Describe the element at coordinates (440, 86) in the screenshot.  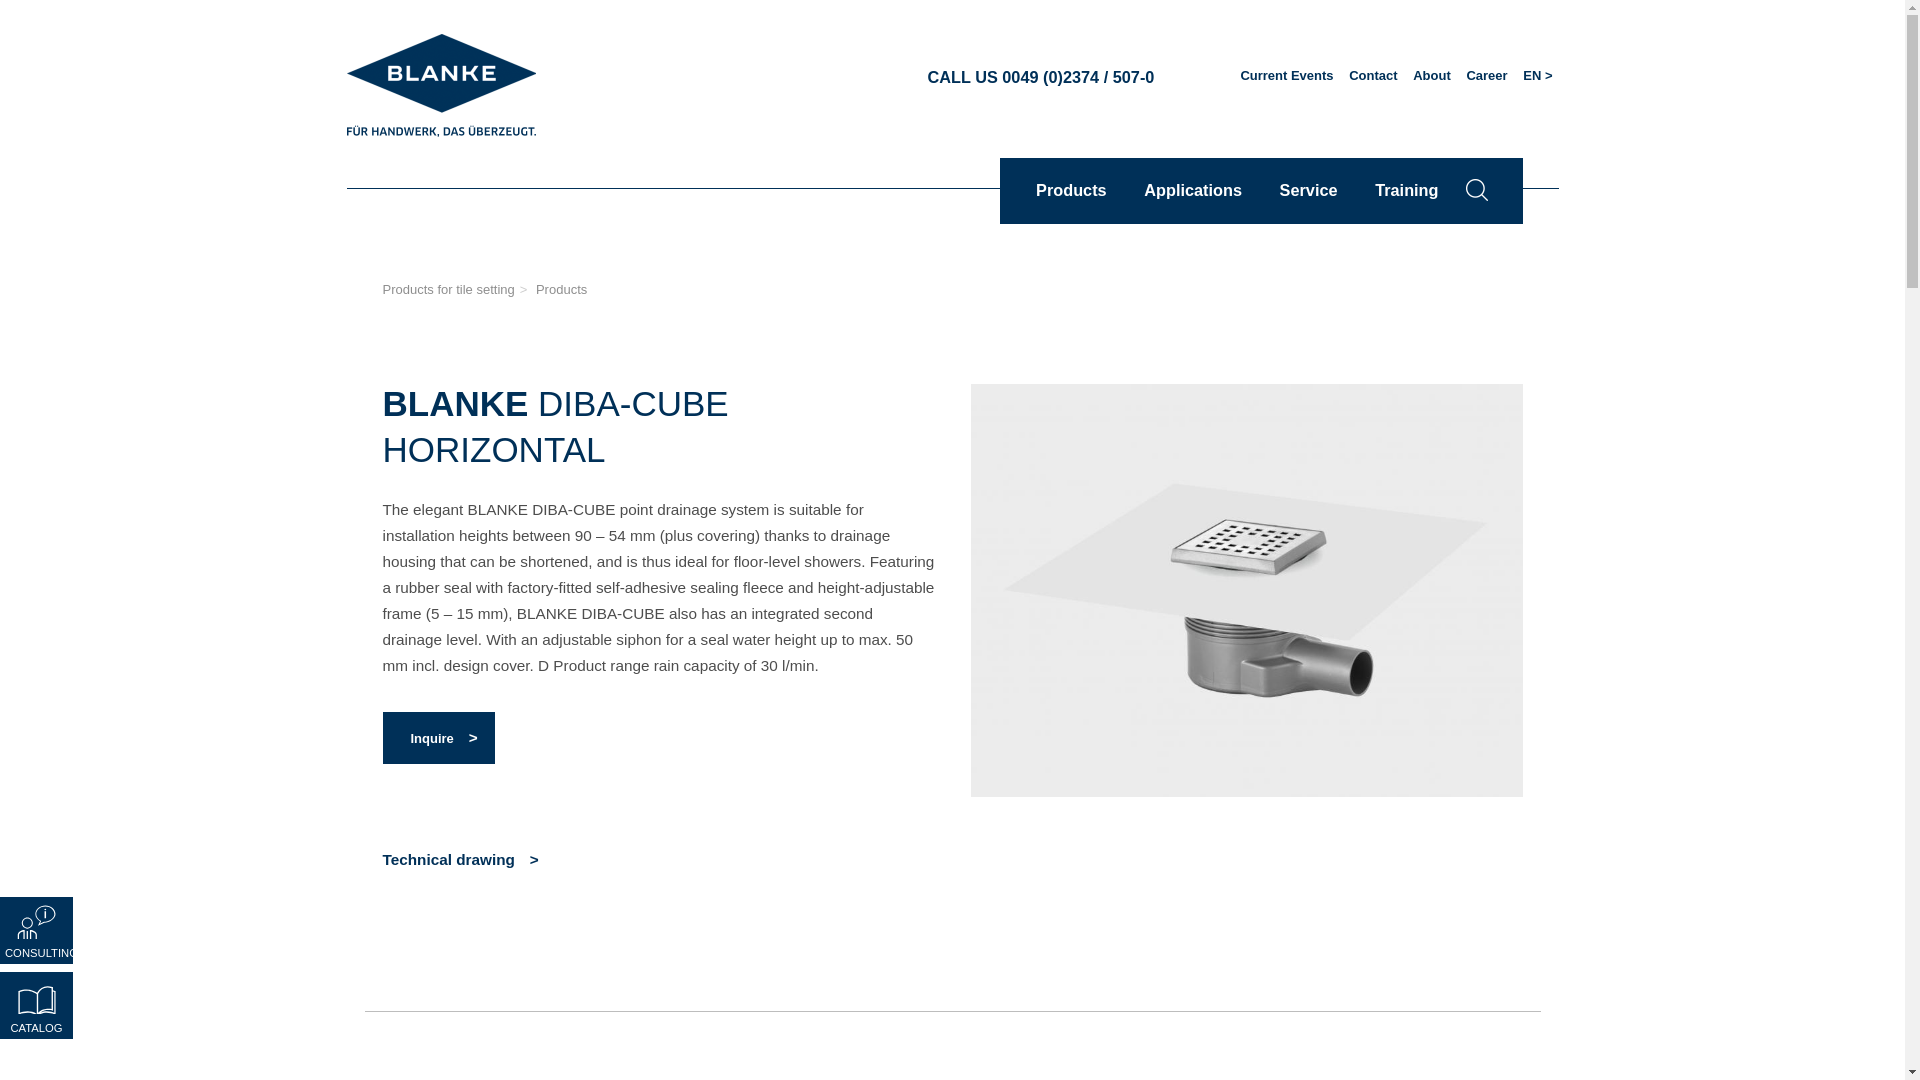
I see `Home` at that location.